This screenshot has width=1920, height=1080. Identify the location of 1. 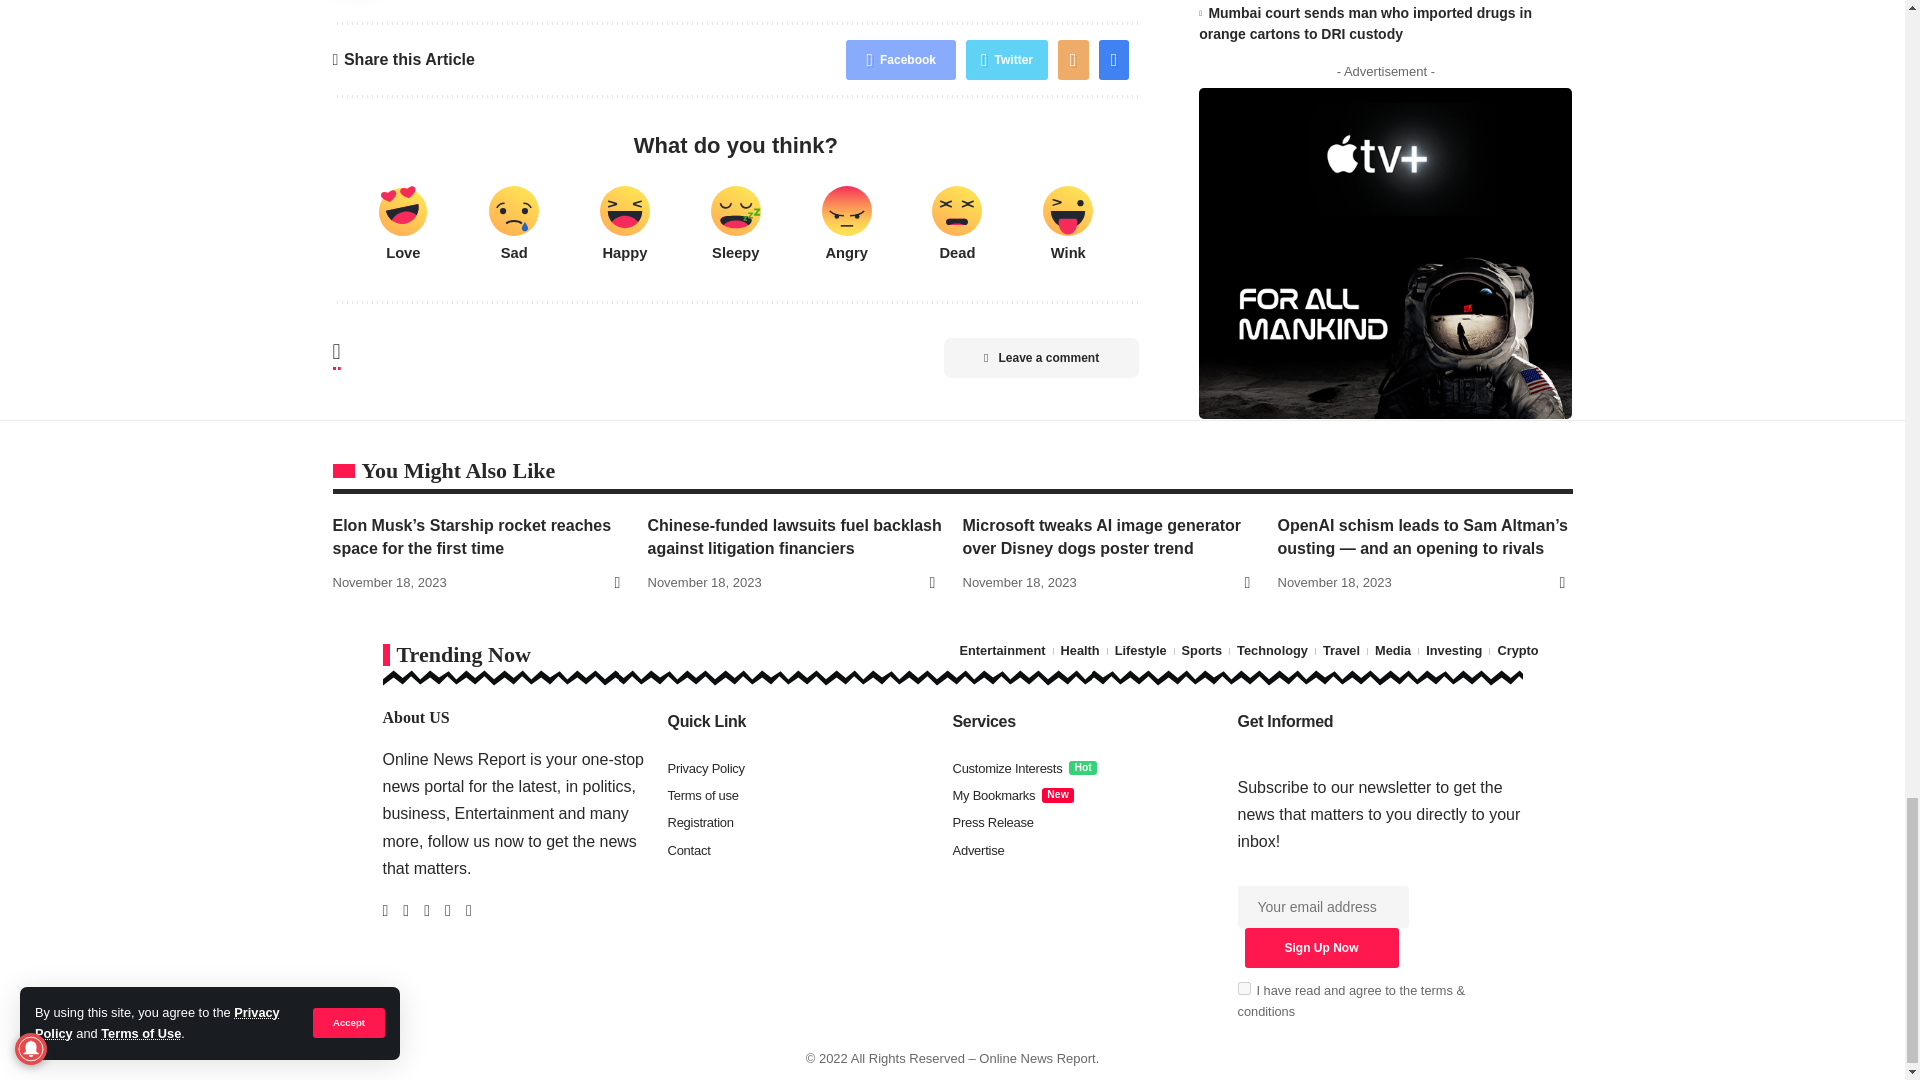
(1244, 988).